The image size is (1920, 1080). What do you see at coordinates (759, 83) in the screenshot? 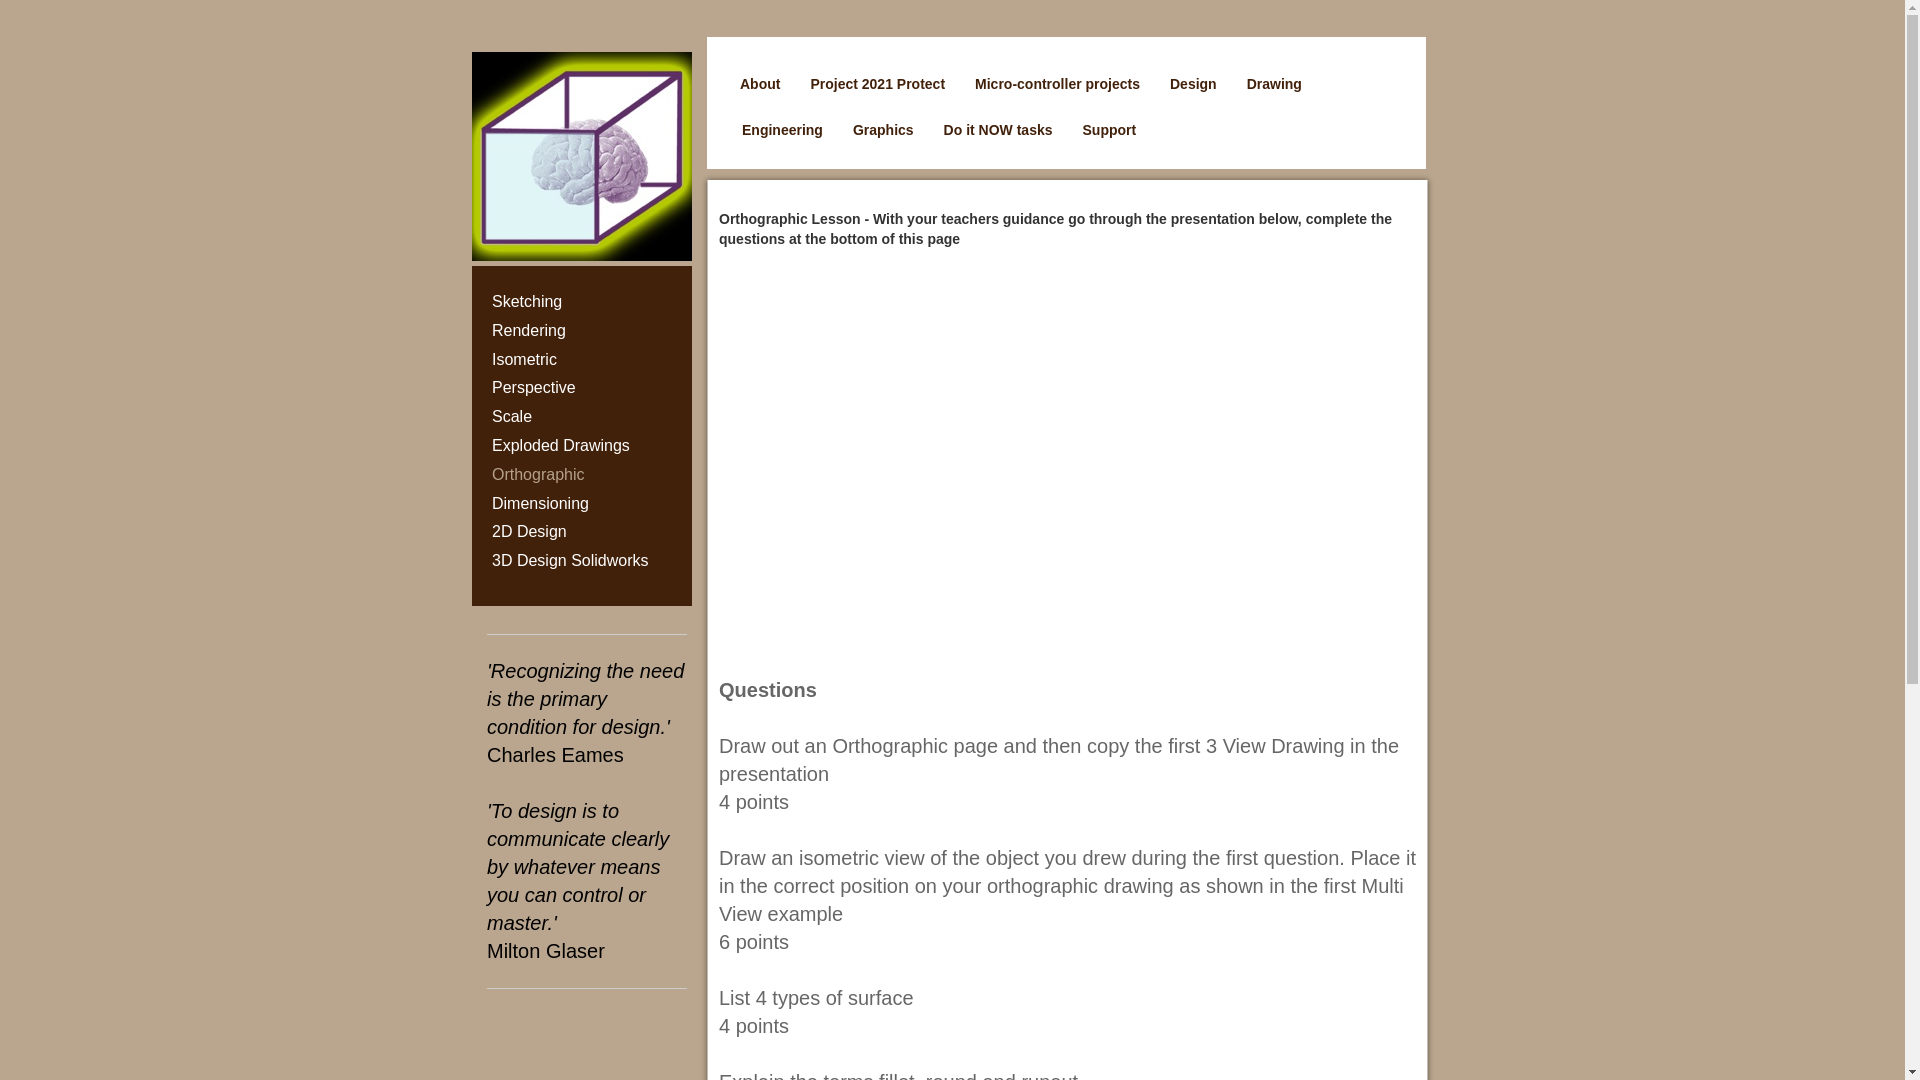
I see `About` at bounding box center [759, 83].